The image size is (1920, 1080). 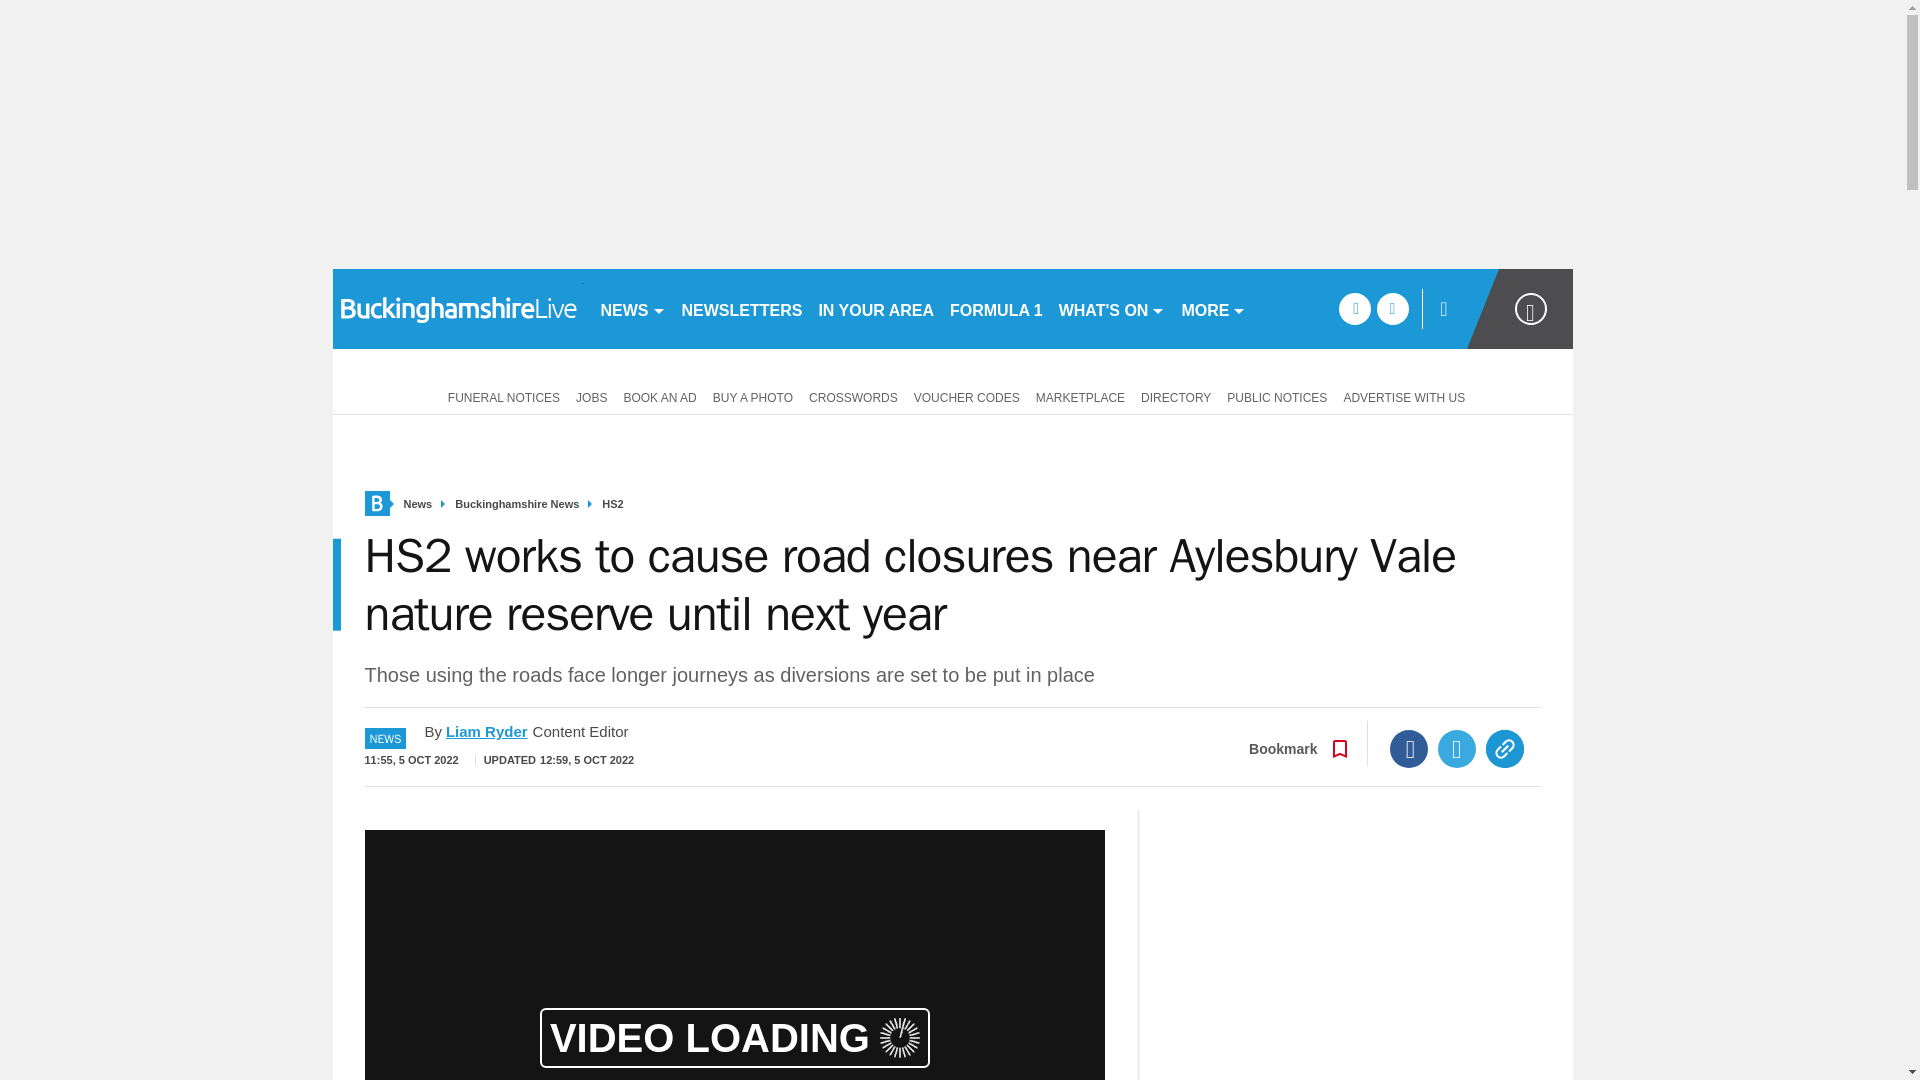 What do you see at coordinates (1080, 396) in the screenshot?
I see `MARKETPLACE` at bounding box center [1080, 396].